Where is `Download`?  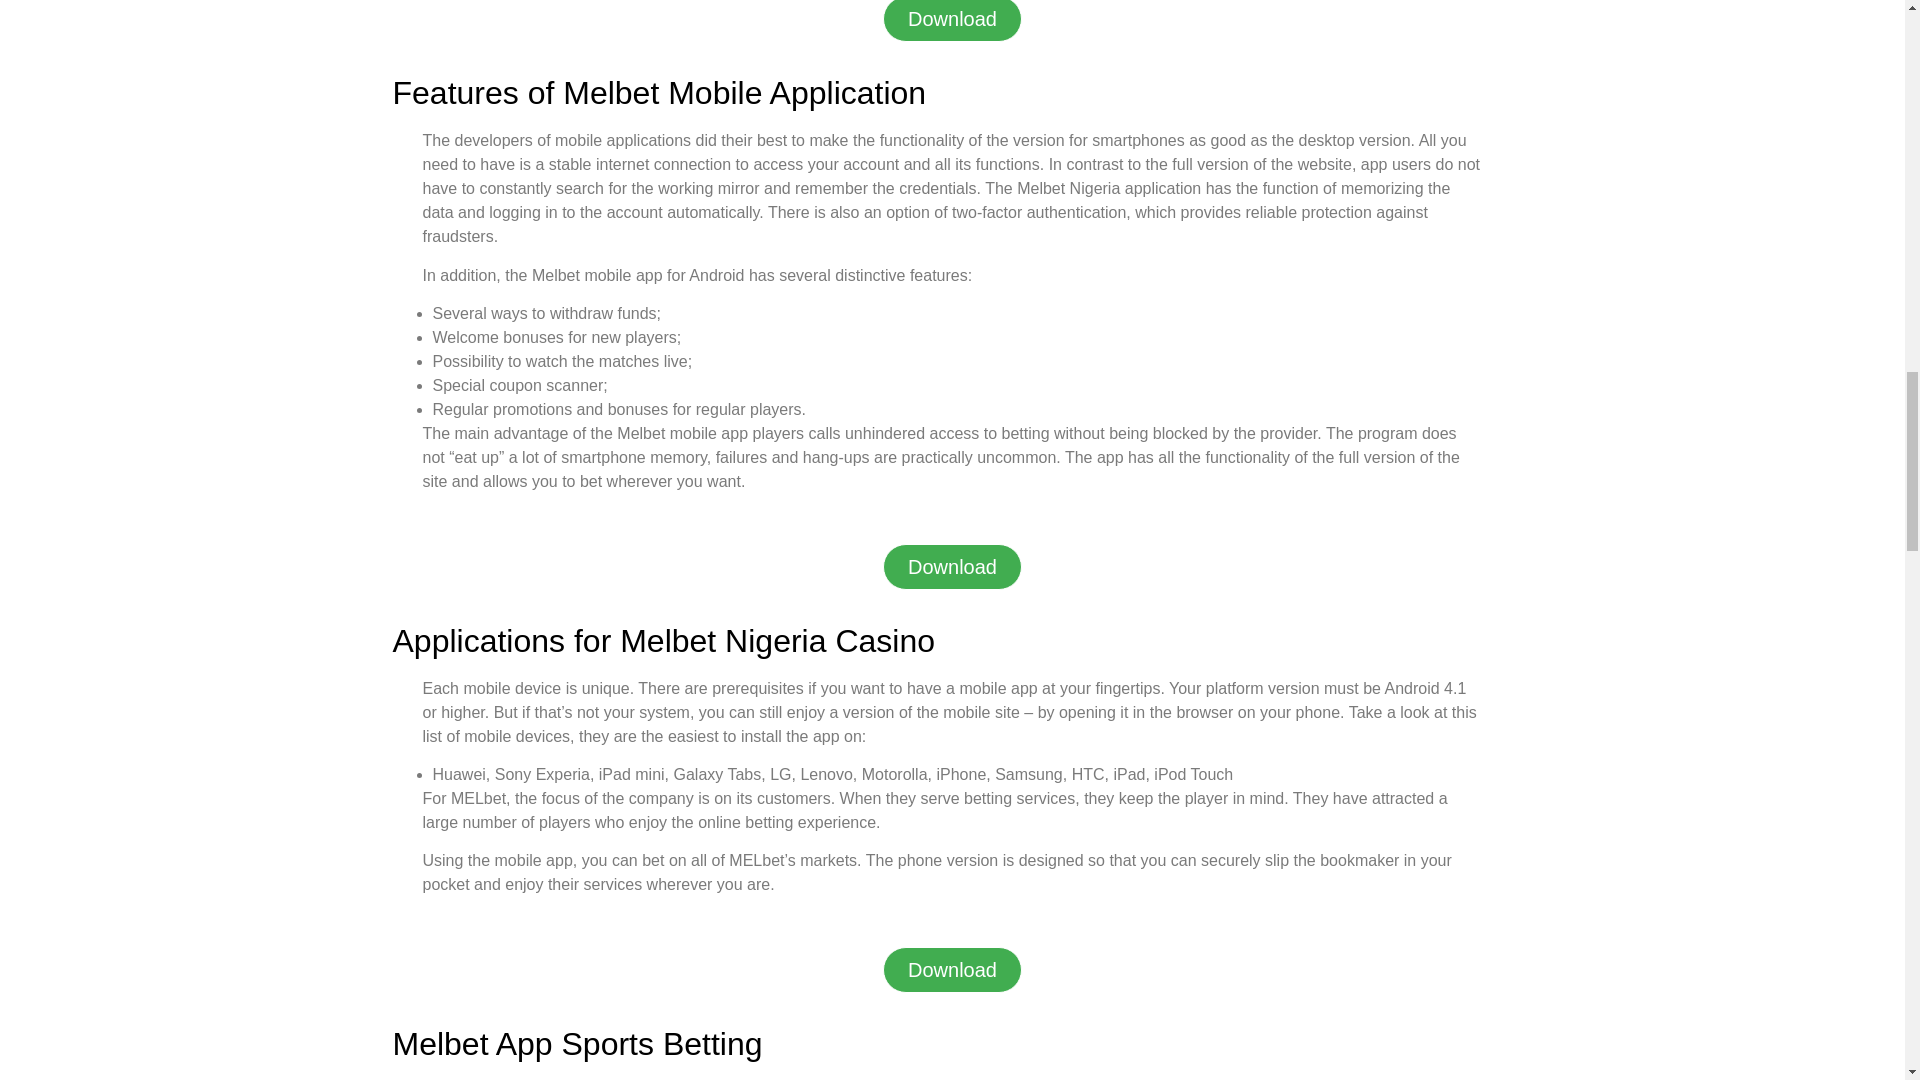
Download is located at coordinates (952, 566).